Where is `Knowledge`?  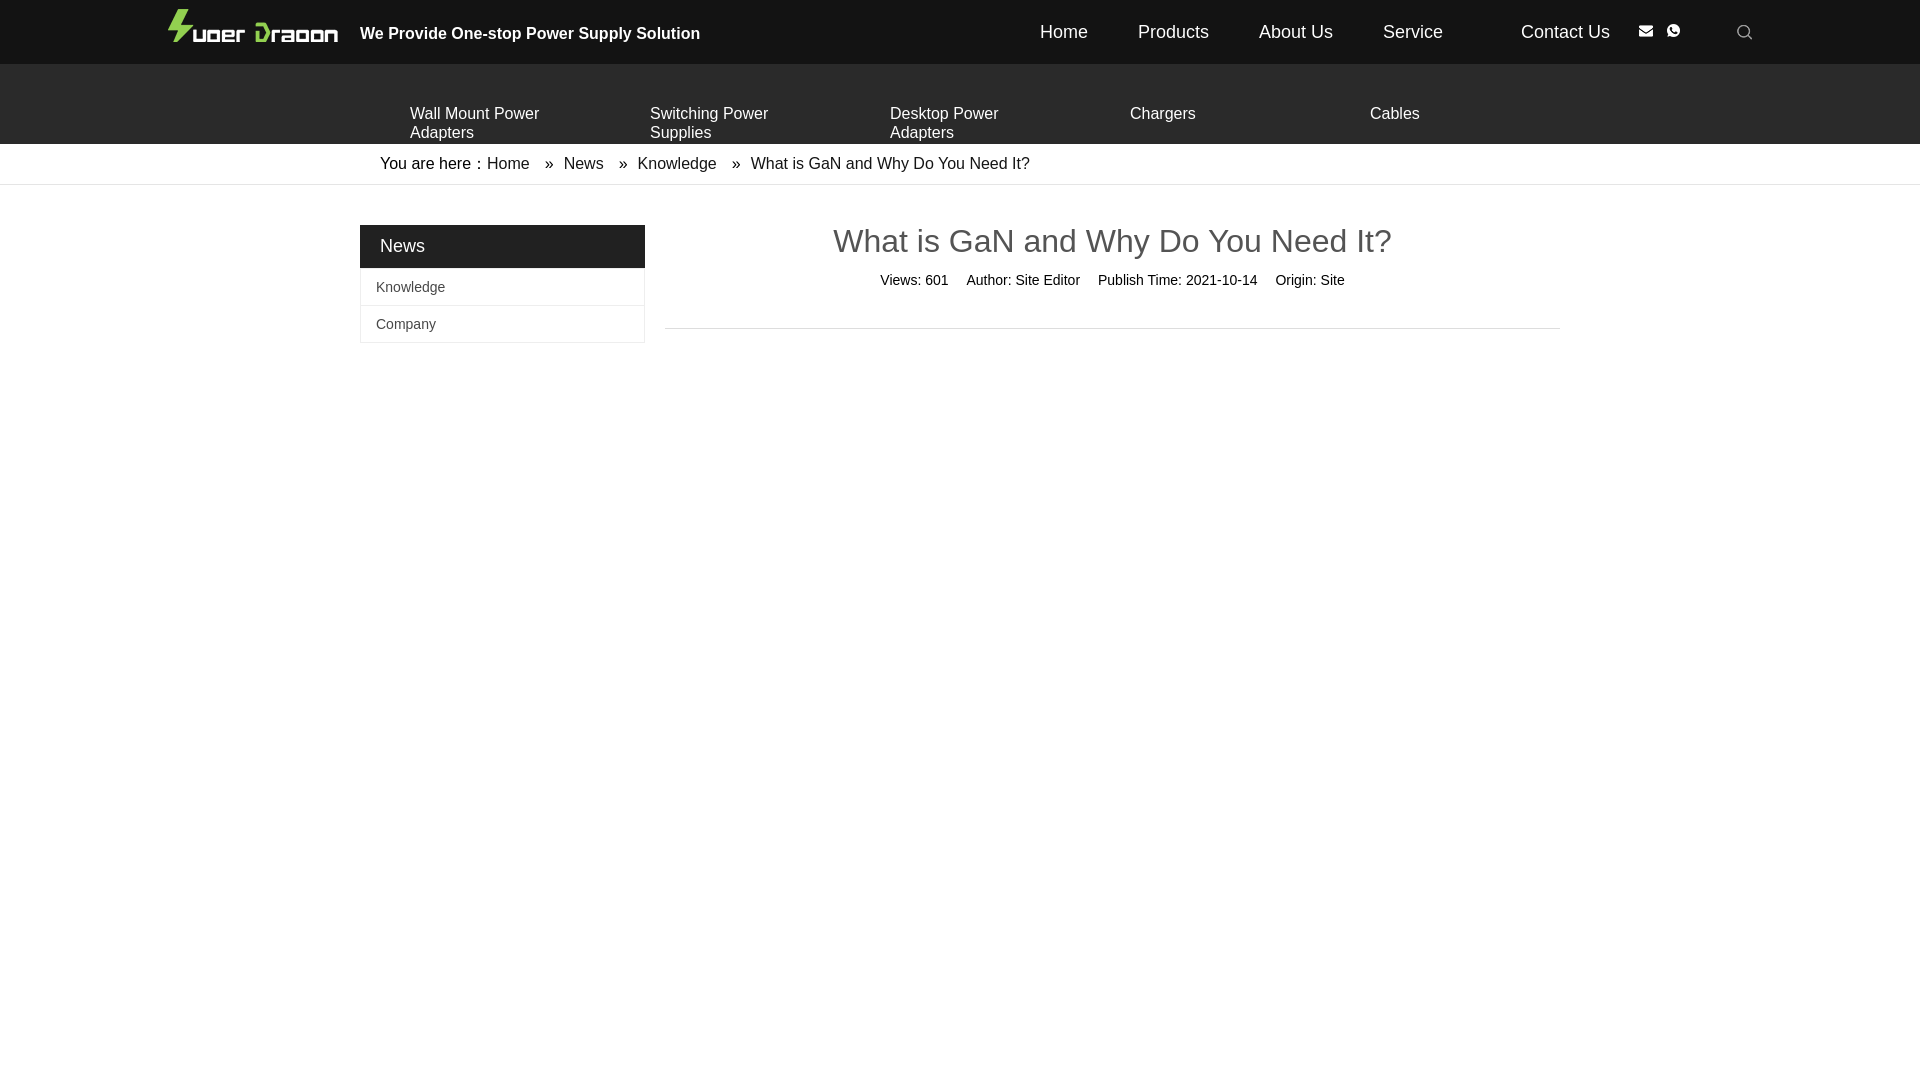
Knowledge is located at coordinates (502, 286).